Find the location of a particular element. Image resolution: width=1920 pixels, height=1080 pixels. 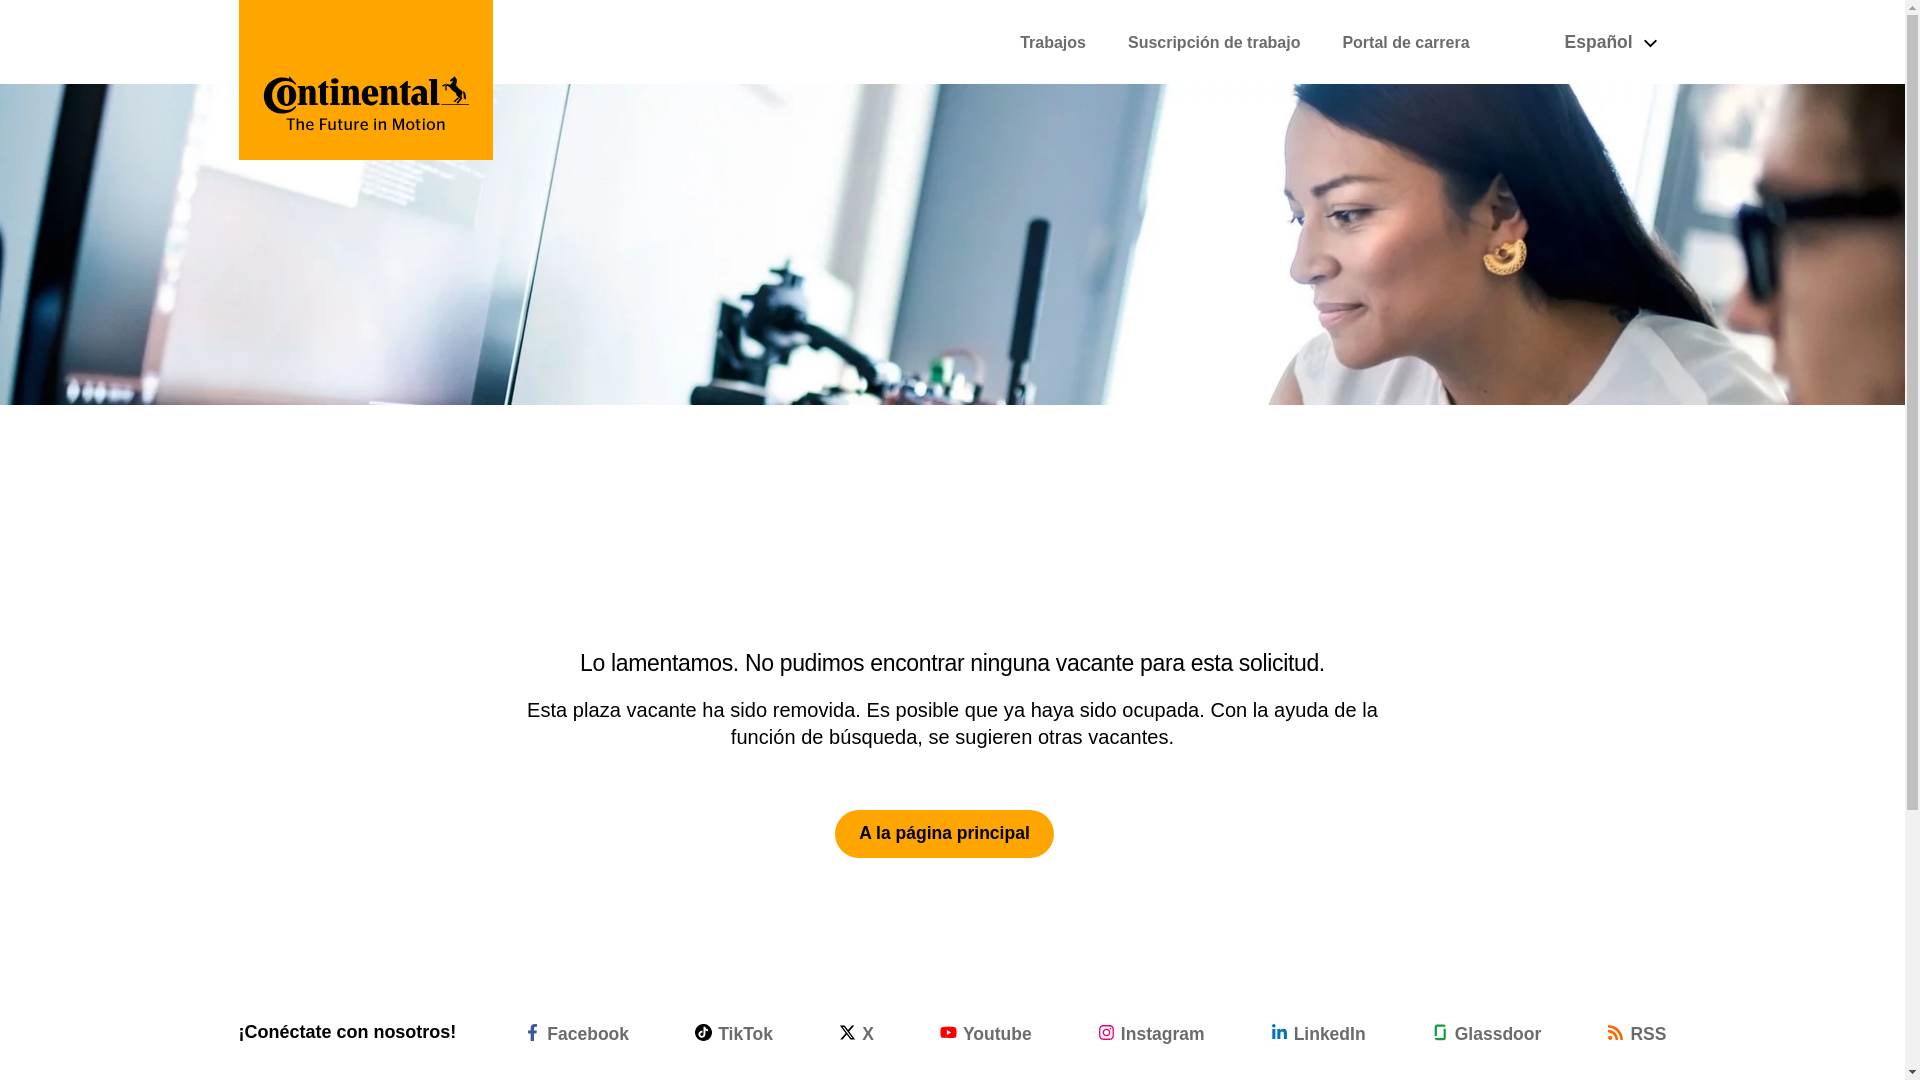

Instagram is located at coordinates (1152, 1032).